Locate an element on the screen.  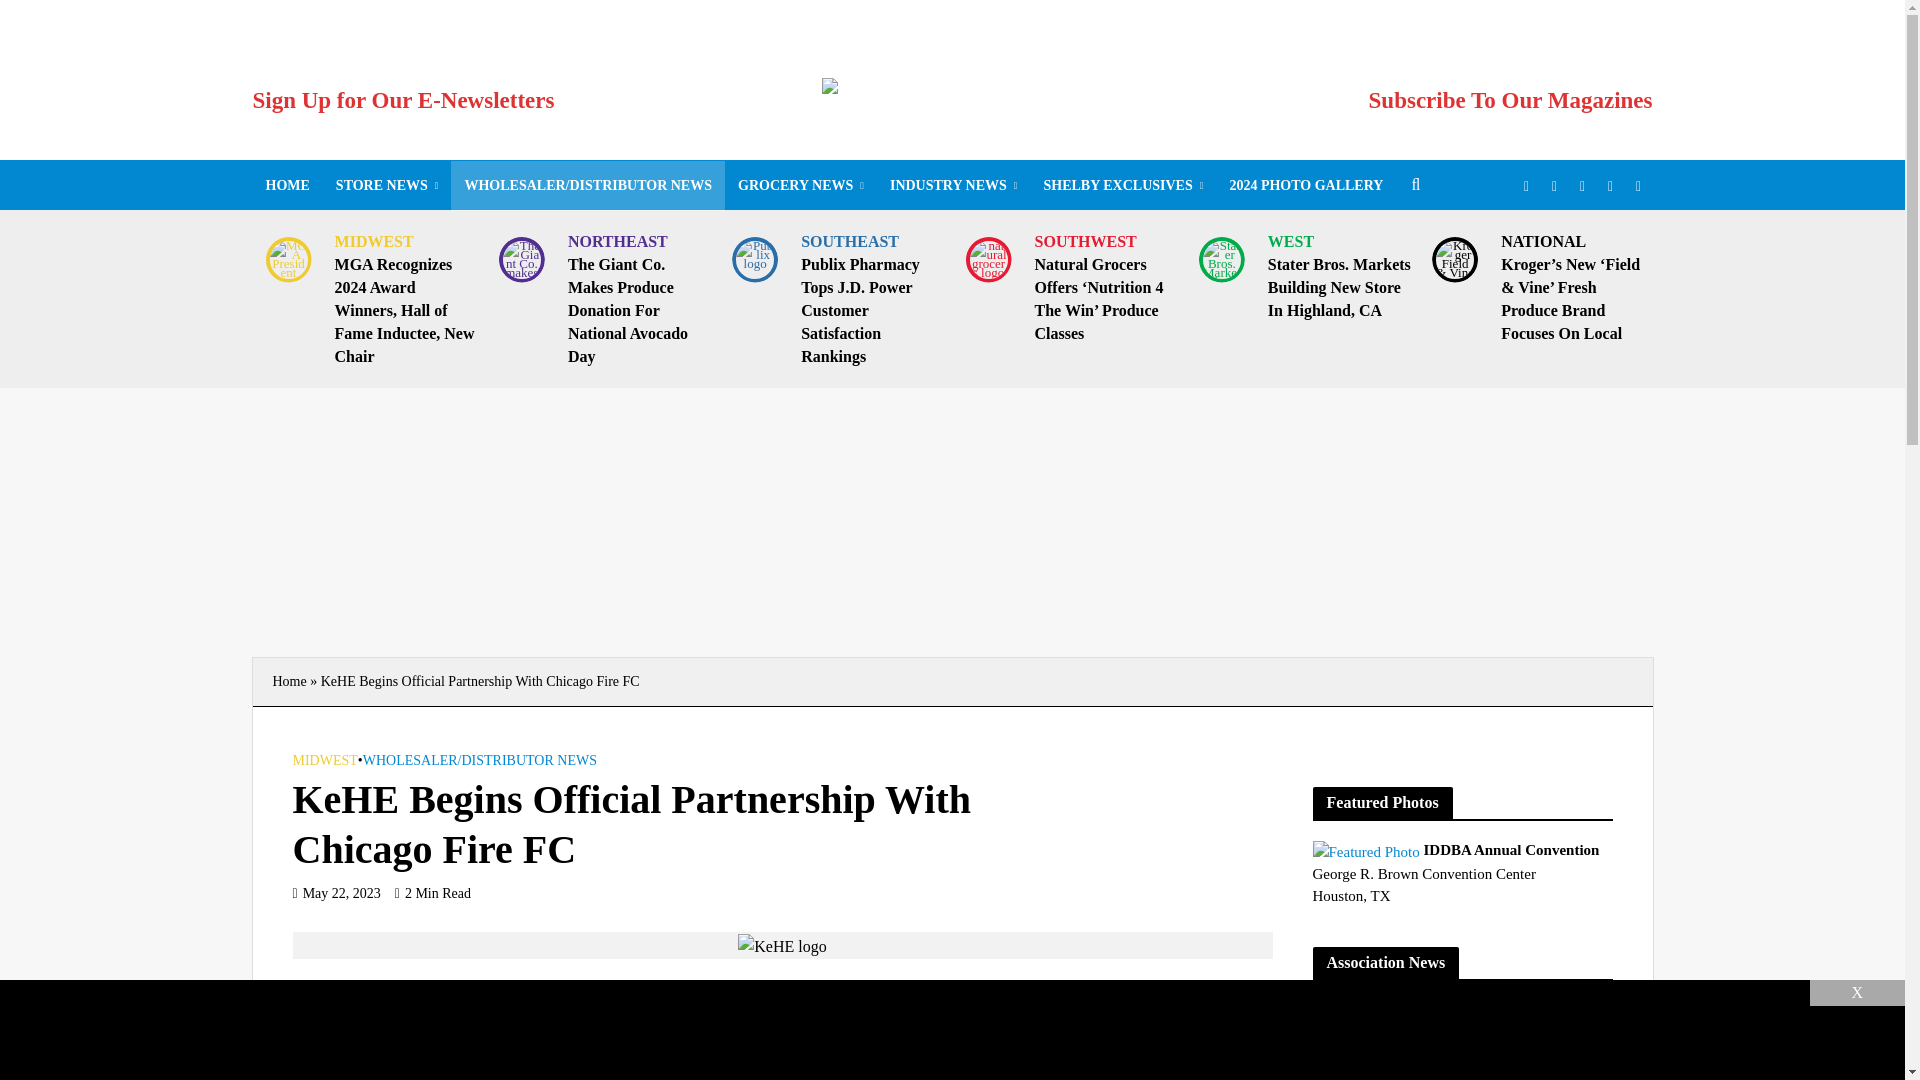
HOME is located at coordinates (286, 185).